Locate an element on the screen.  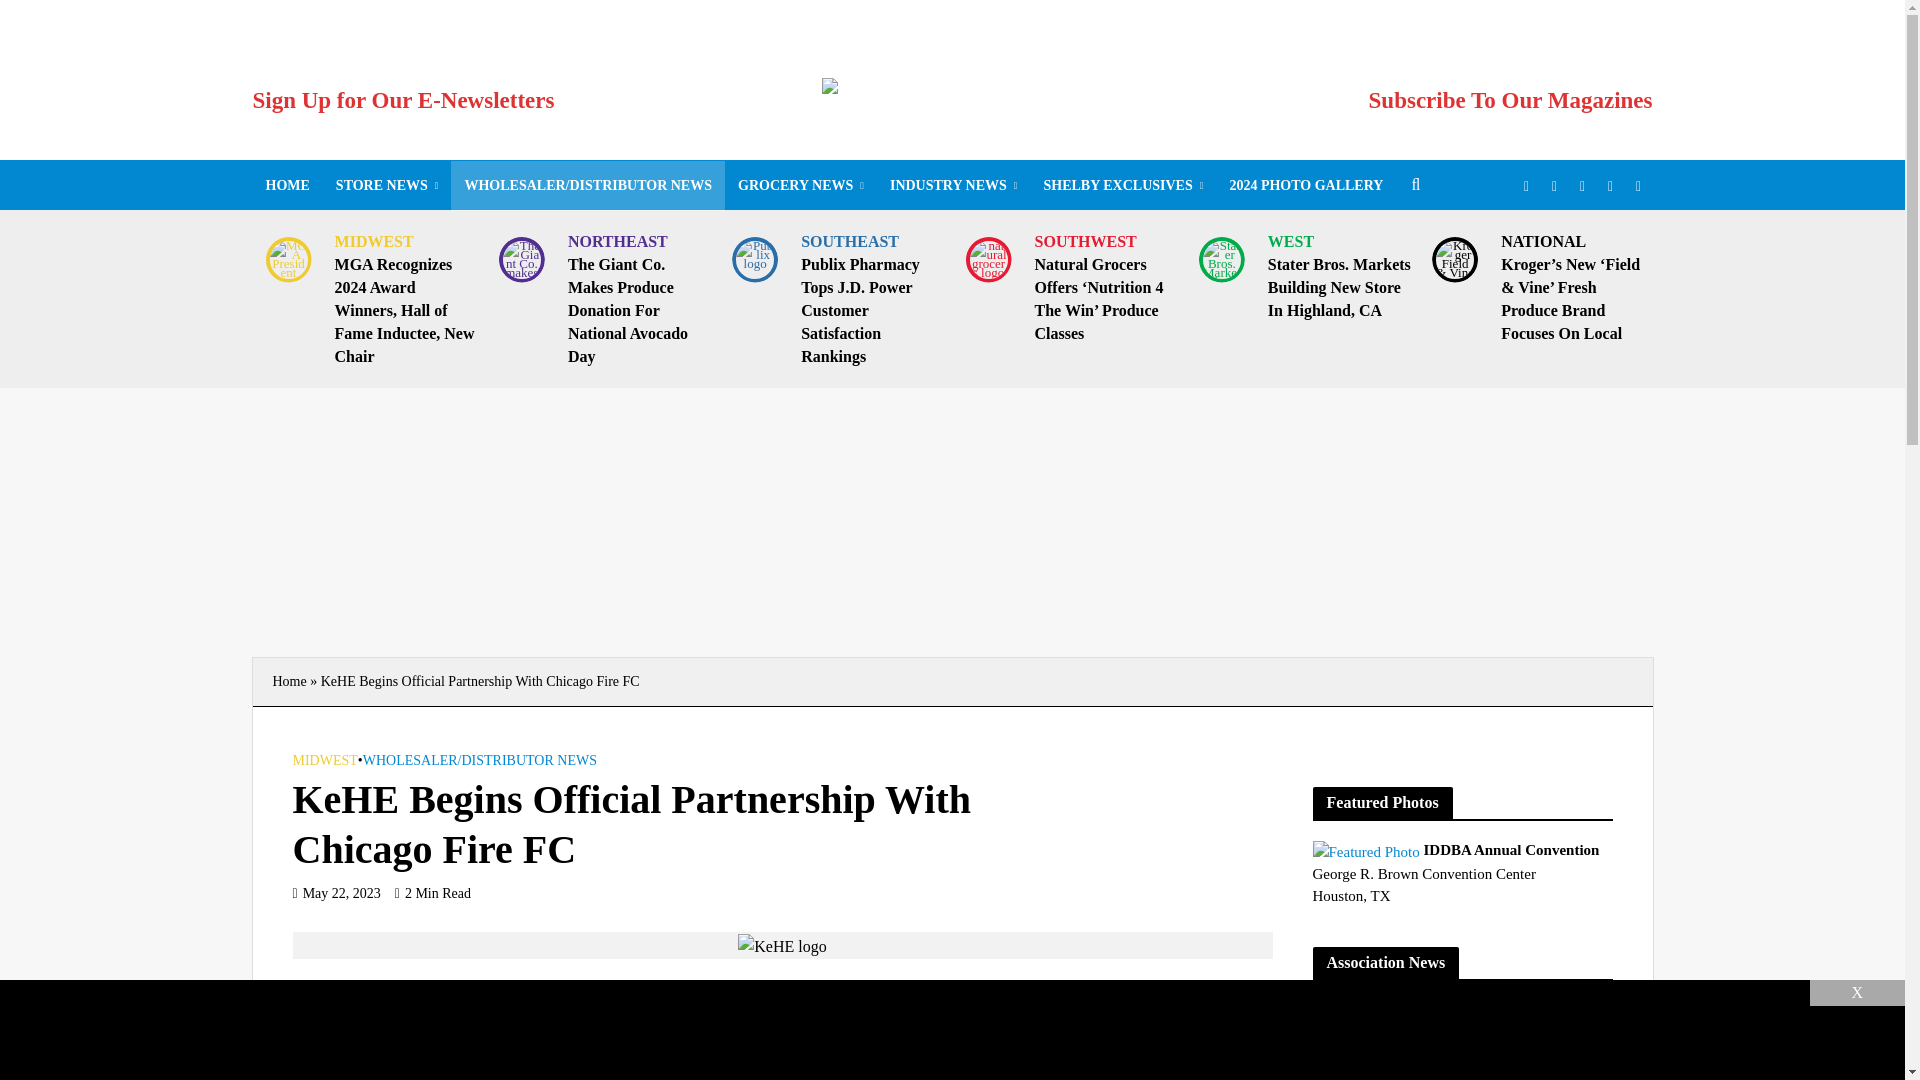
HOME is located at coordinates (286, 185).